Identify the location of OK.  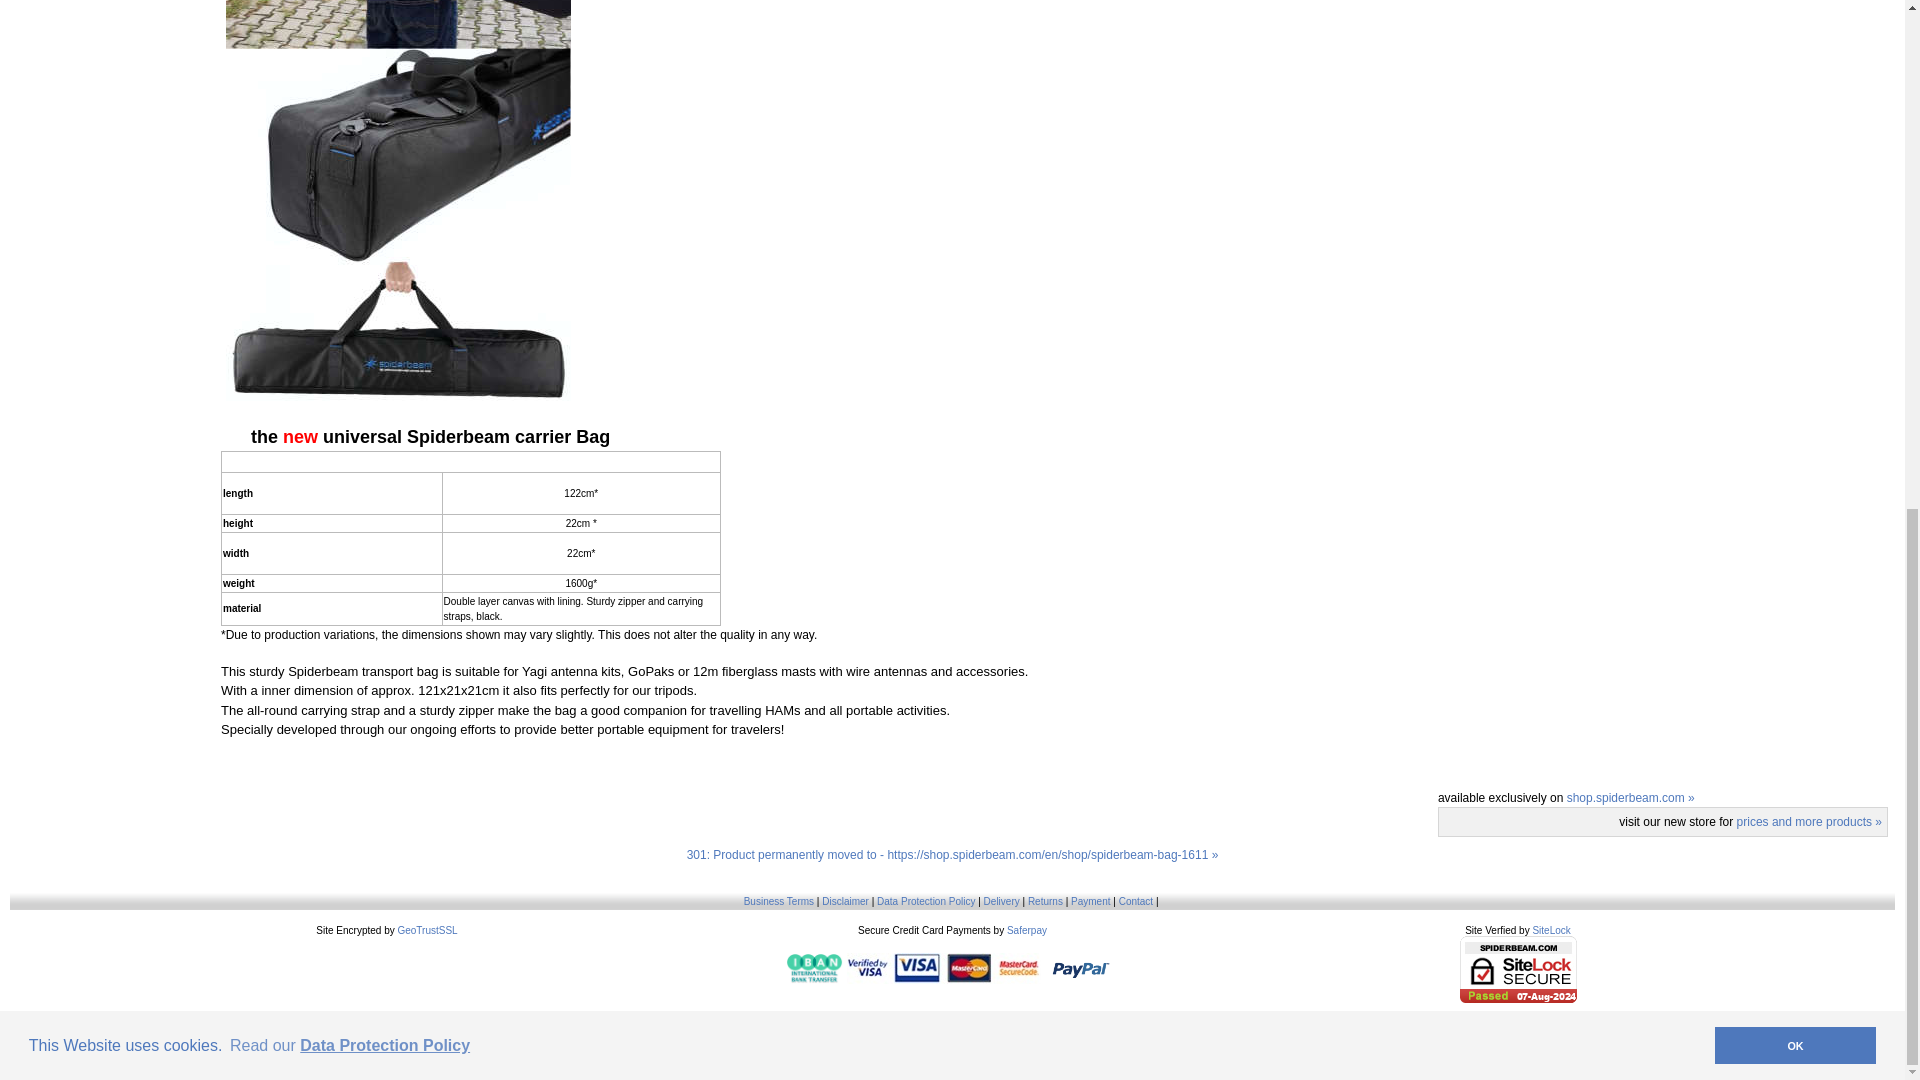
(1794, 86).